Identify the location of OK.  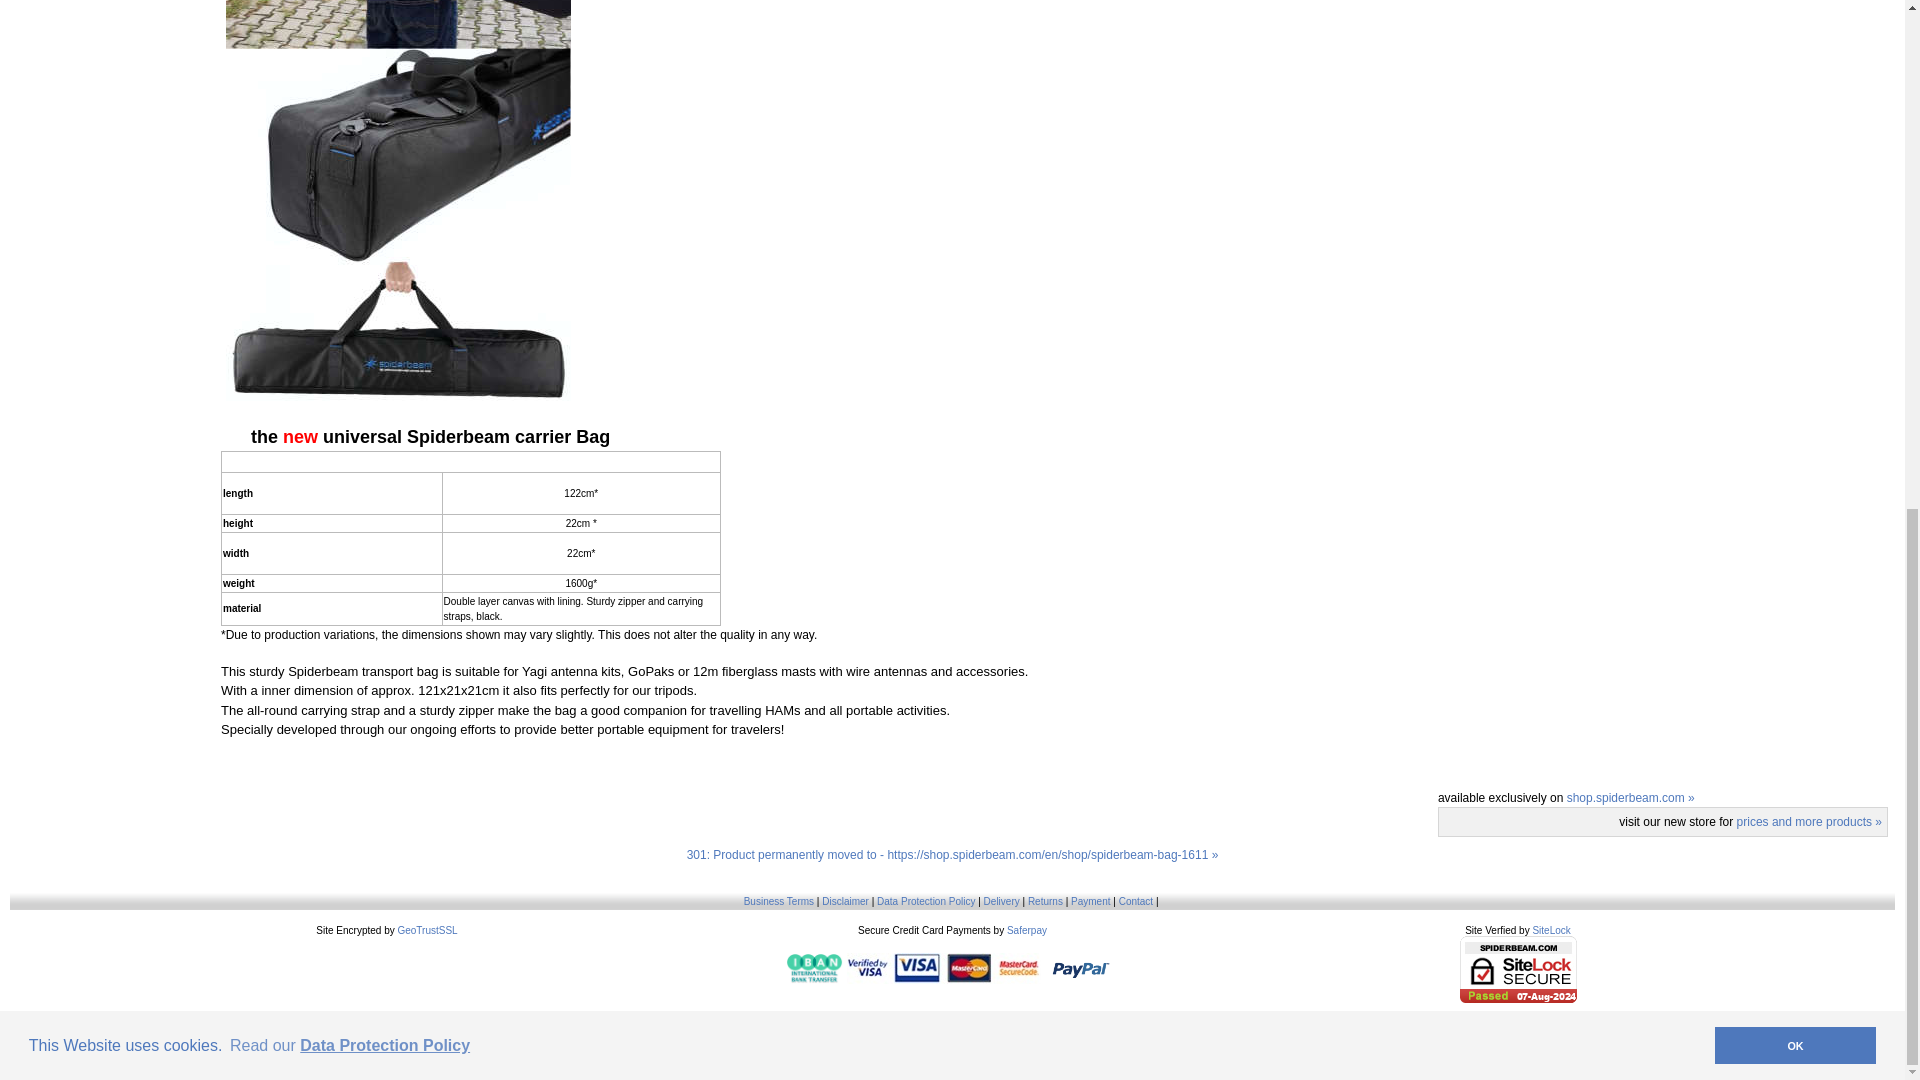
(1794, 86).